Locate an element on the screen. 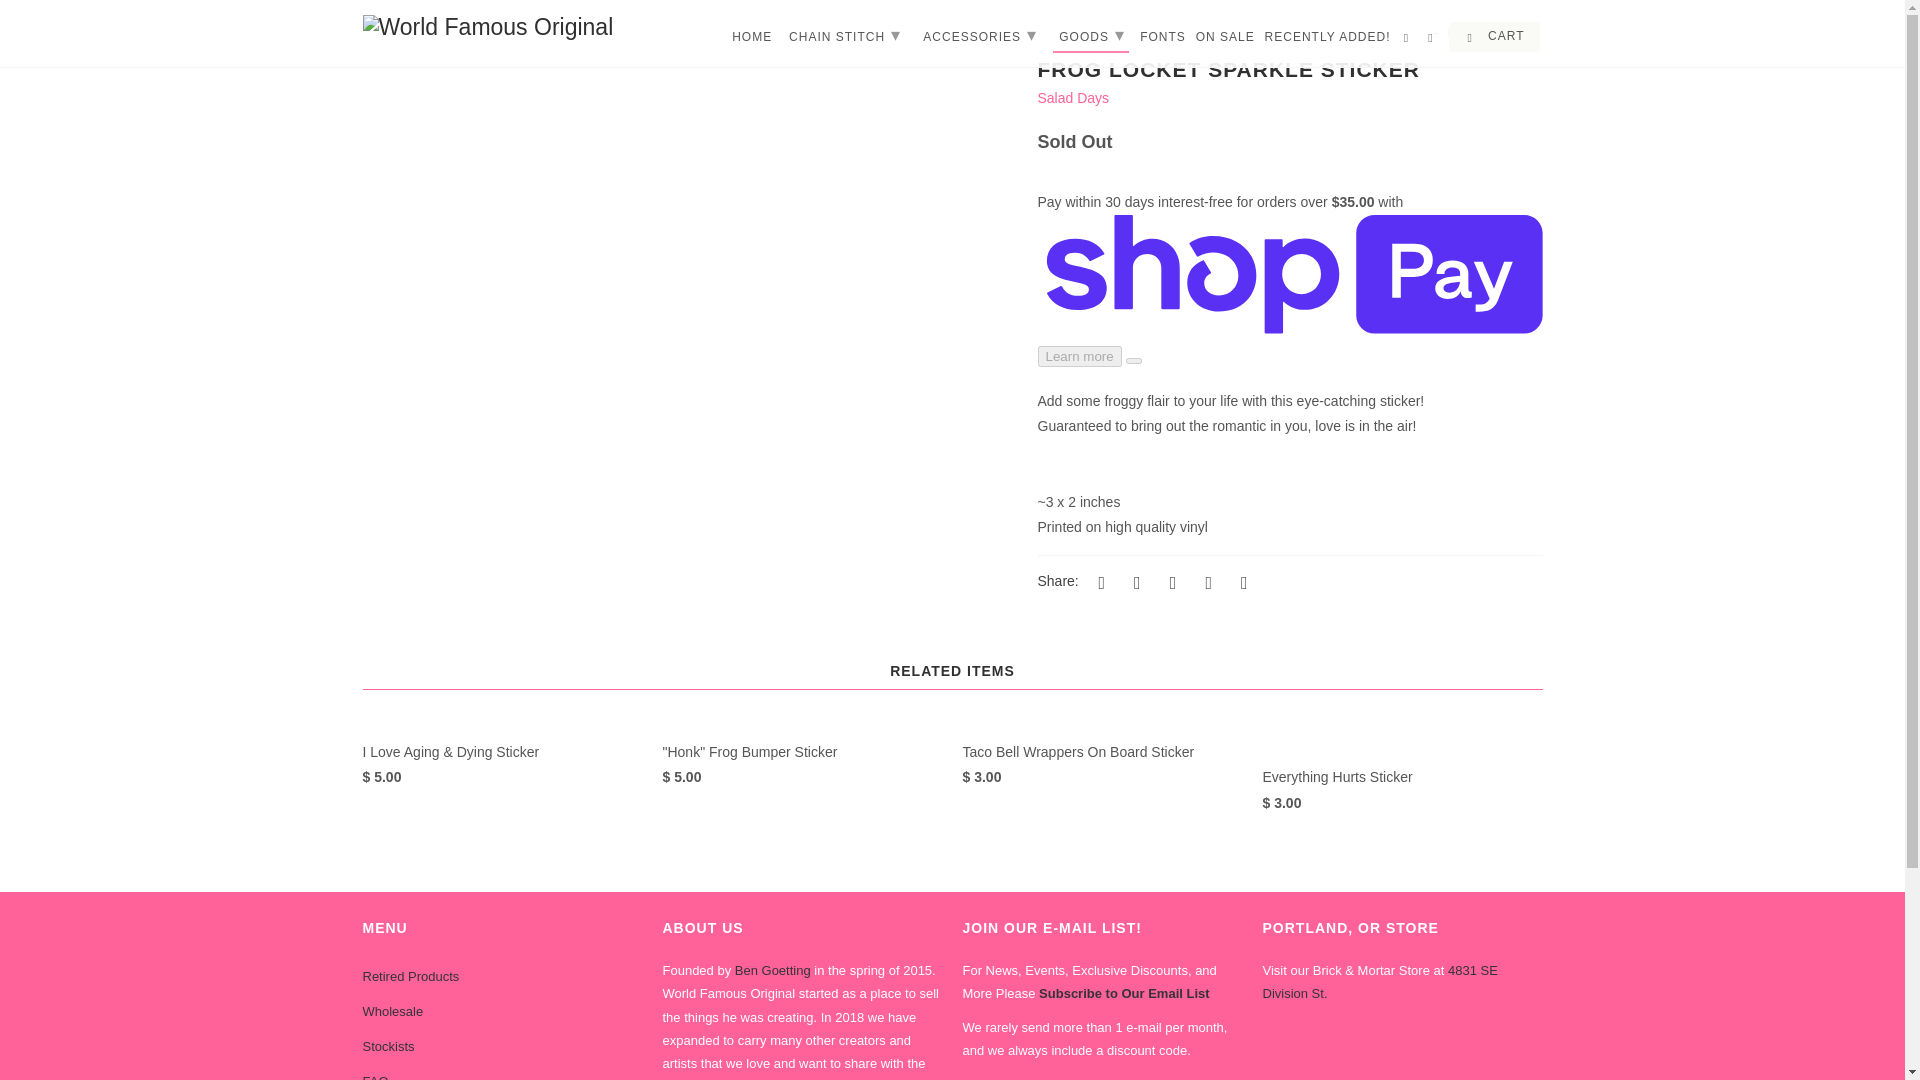 Image resolution: width=1920 pixels, height=1080 pixels. Ben Goetting is located at coordinates (772, 970).